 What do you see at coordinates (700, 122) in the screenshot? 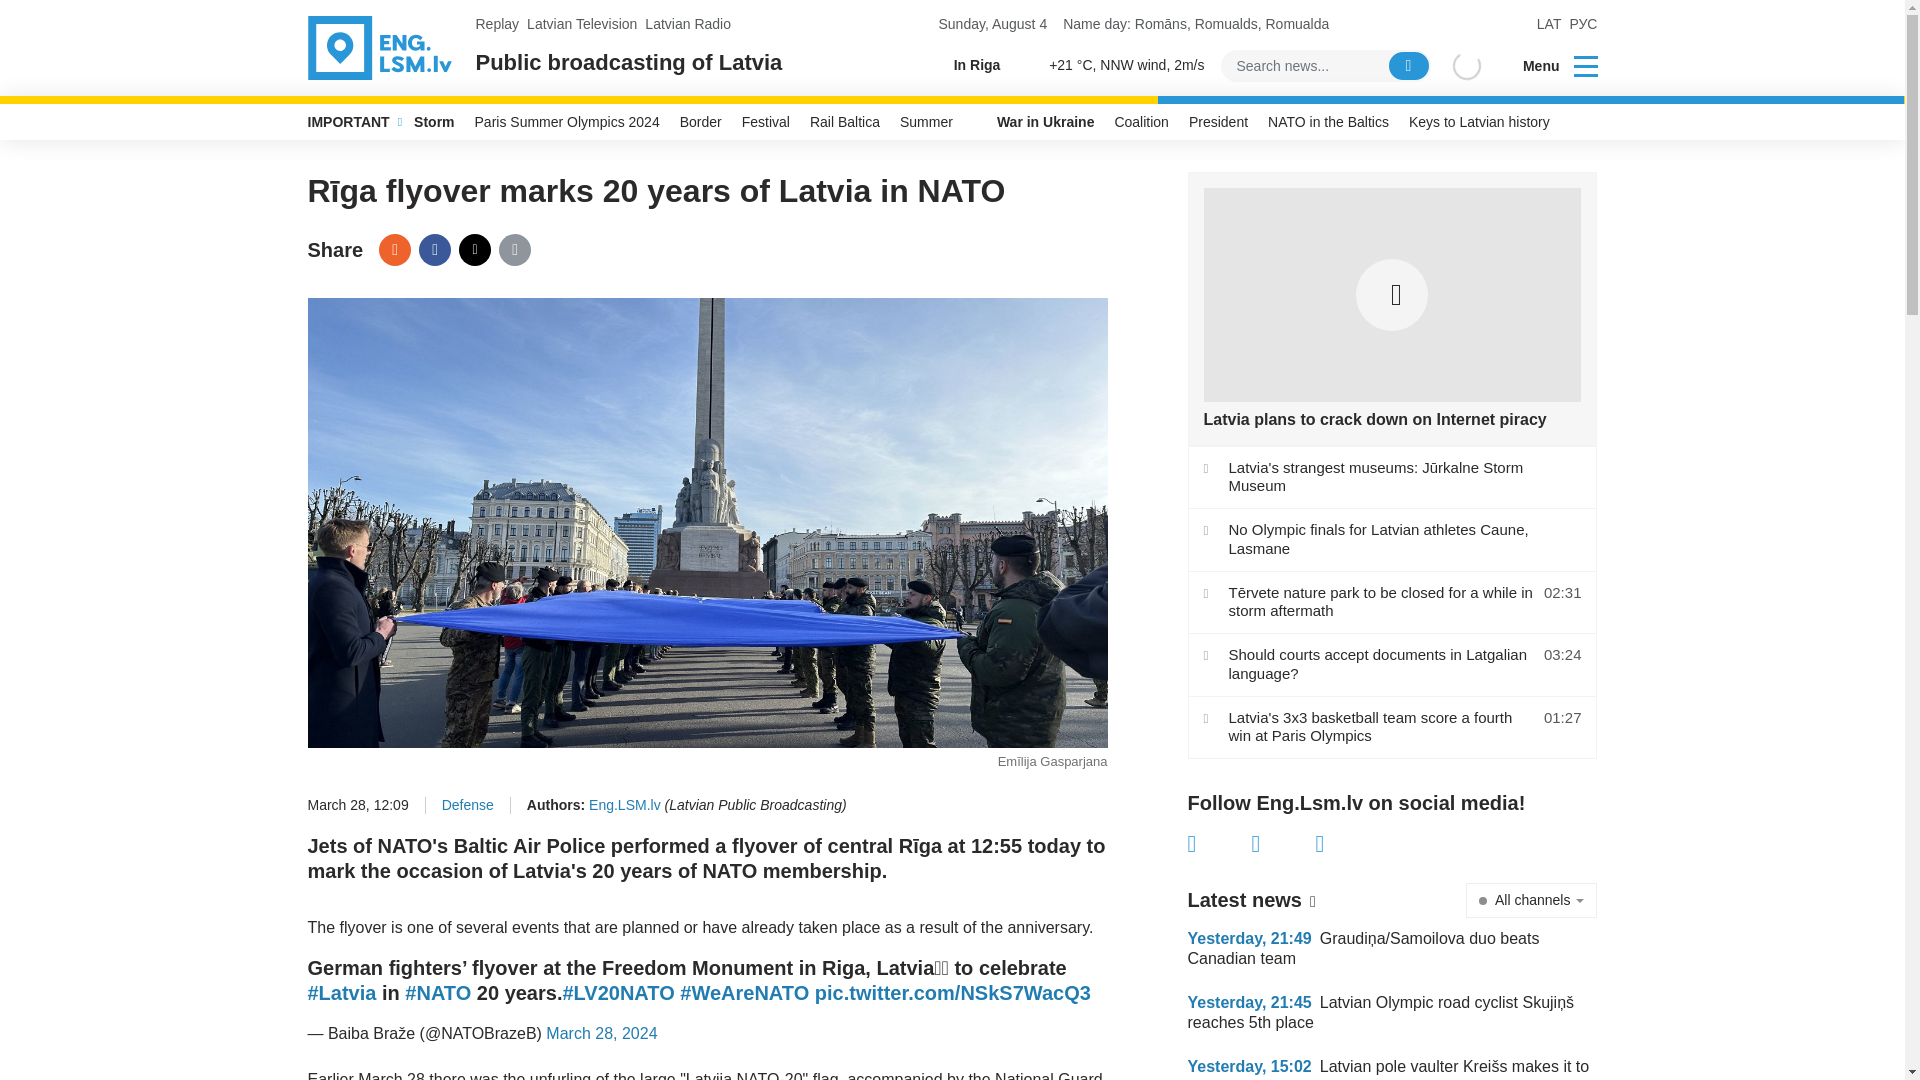
I see `Border` at bounding box center [700, 122].